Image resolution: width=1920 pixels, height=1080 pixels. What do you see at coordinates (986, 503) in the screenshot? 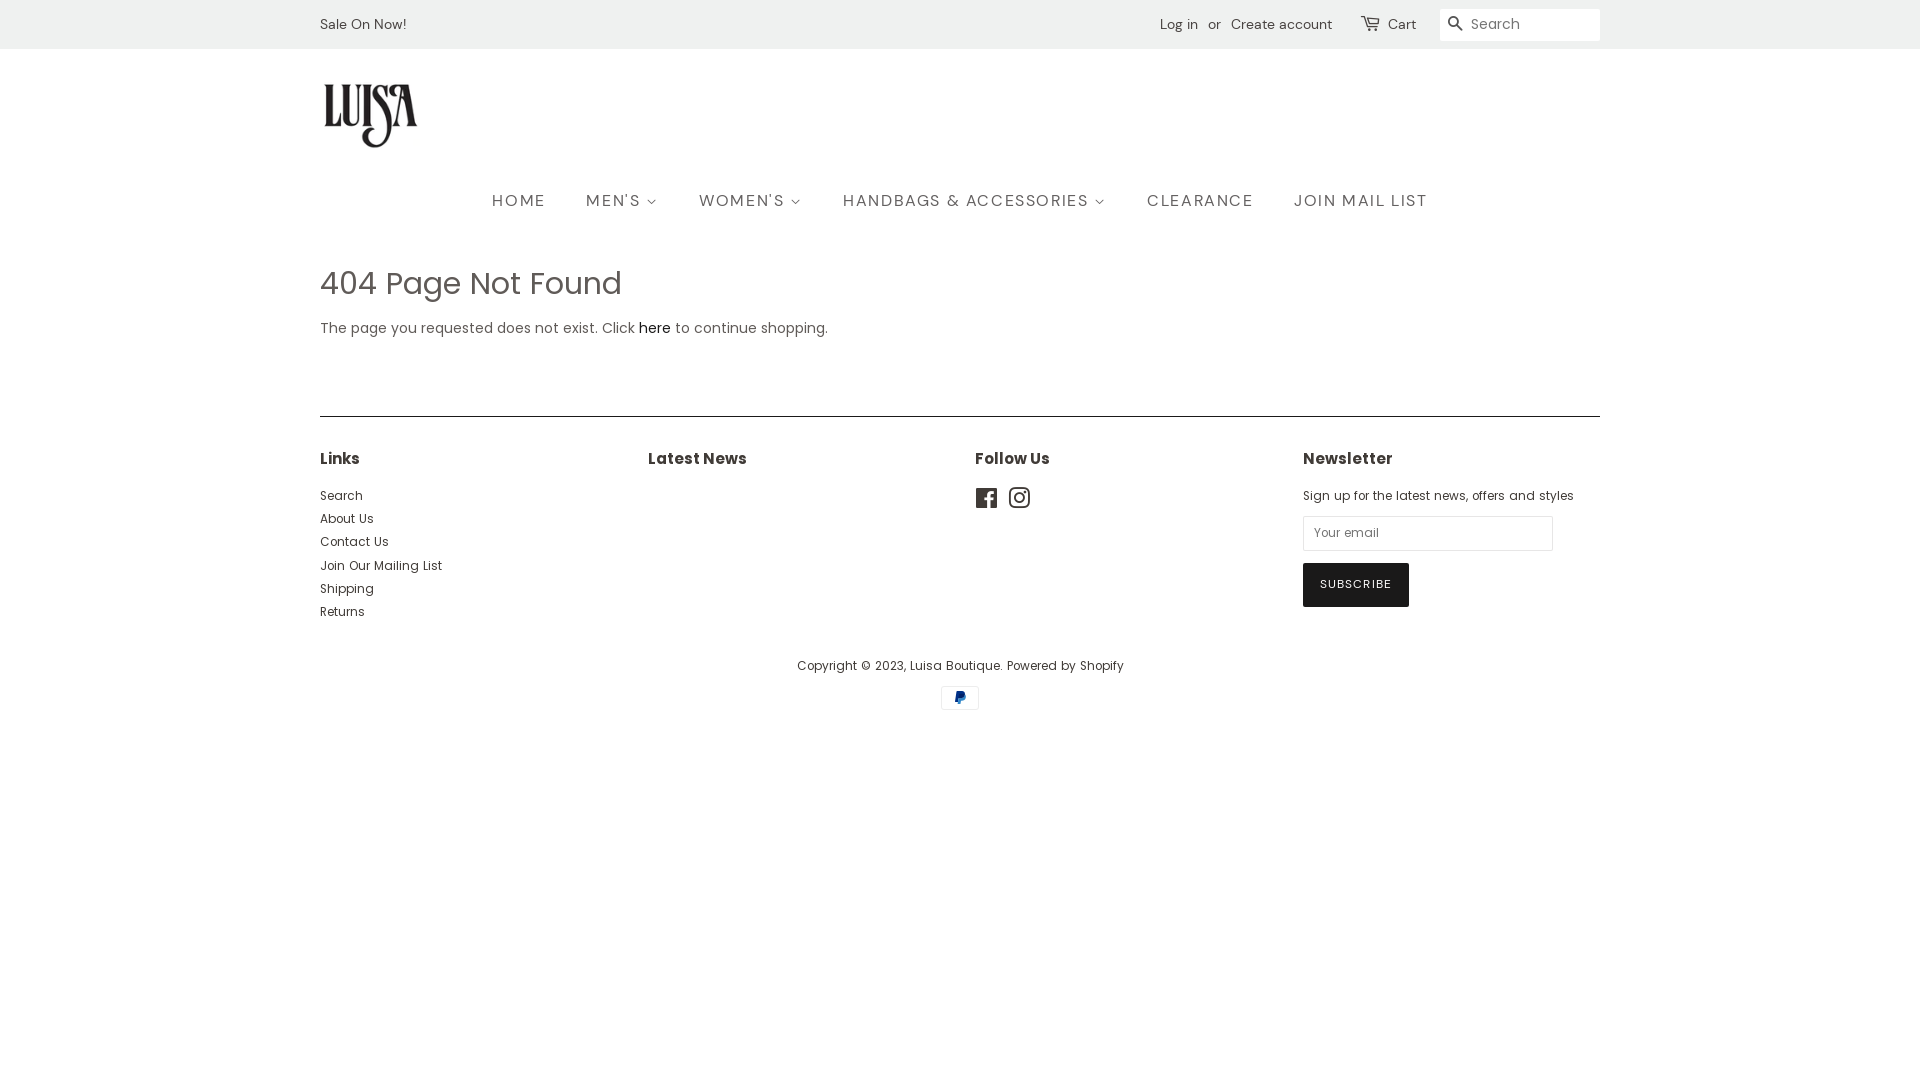
I see `Facebook` at bounding box center [986, 503].